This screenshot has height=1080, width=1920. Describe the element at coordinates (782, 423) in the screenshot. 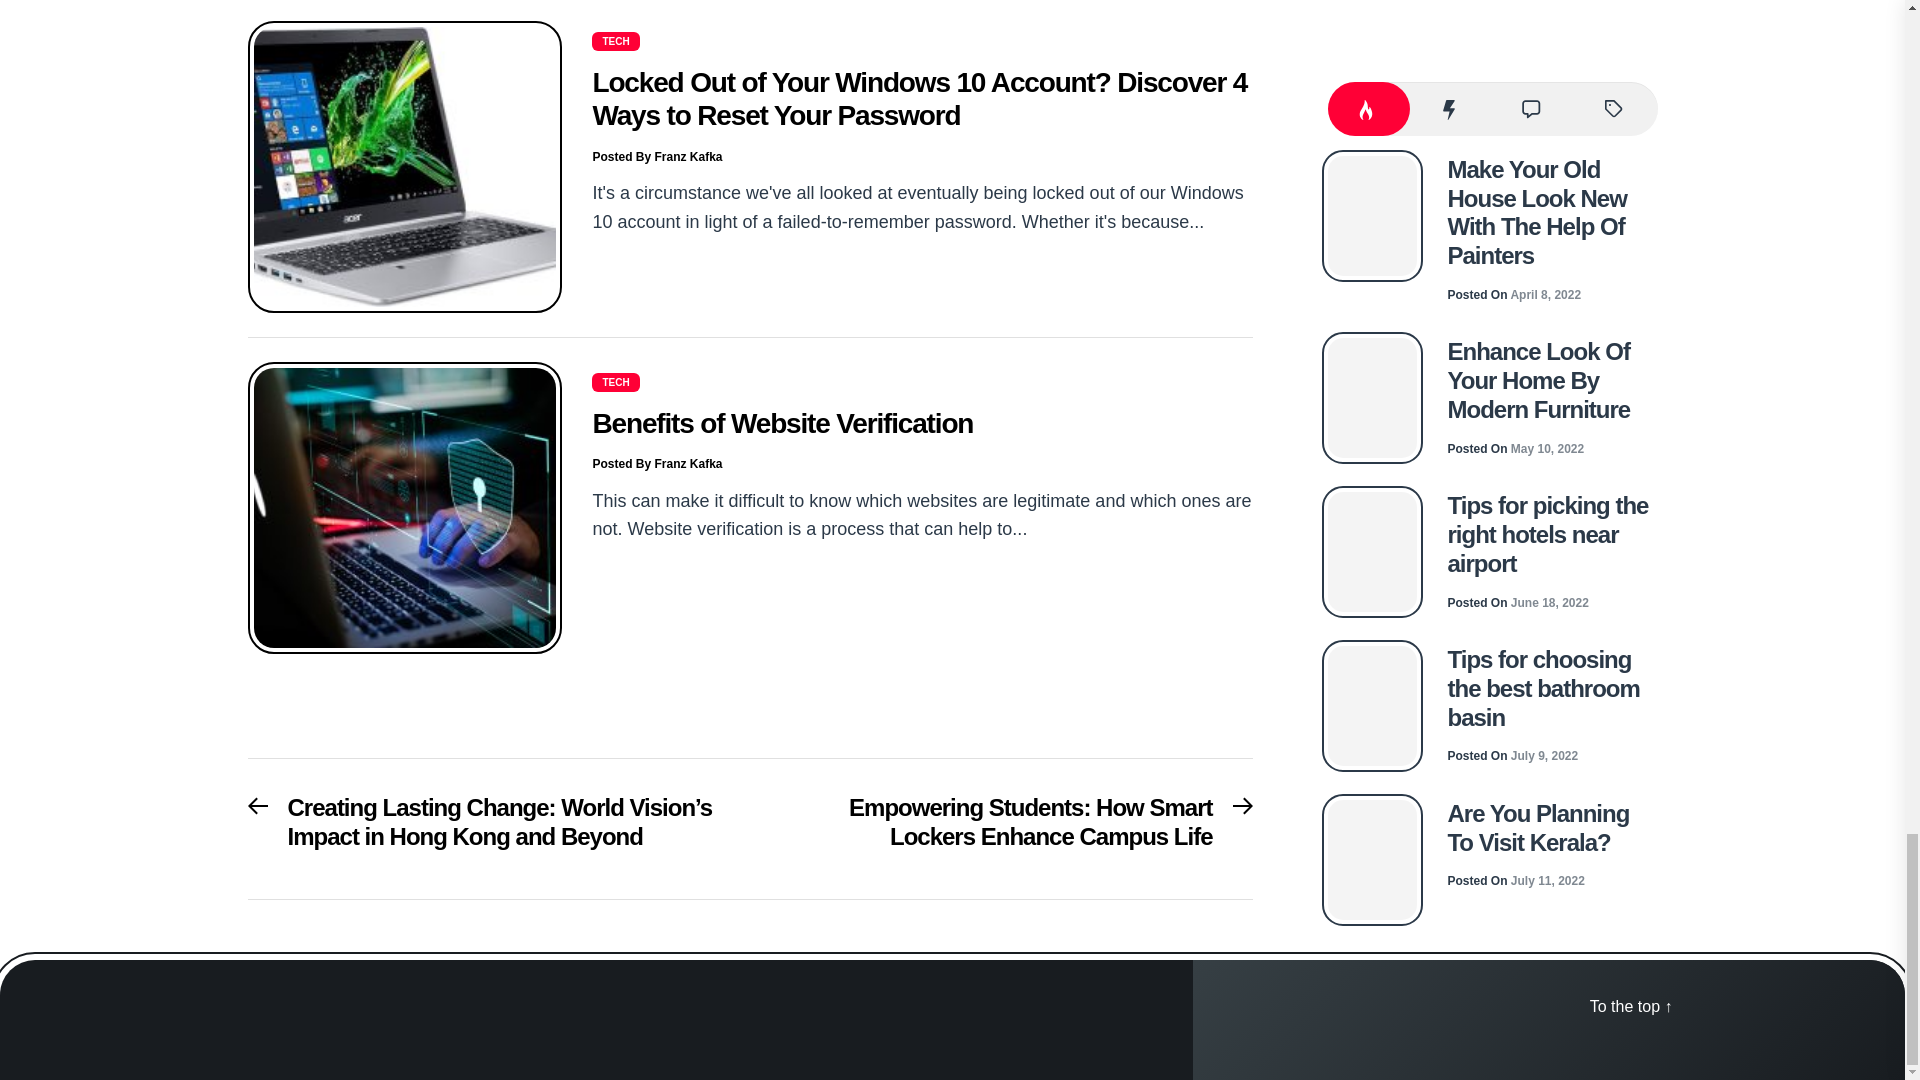

I see `Benefits of Website Verification` at that location.